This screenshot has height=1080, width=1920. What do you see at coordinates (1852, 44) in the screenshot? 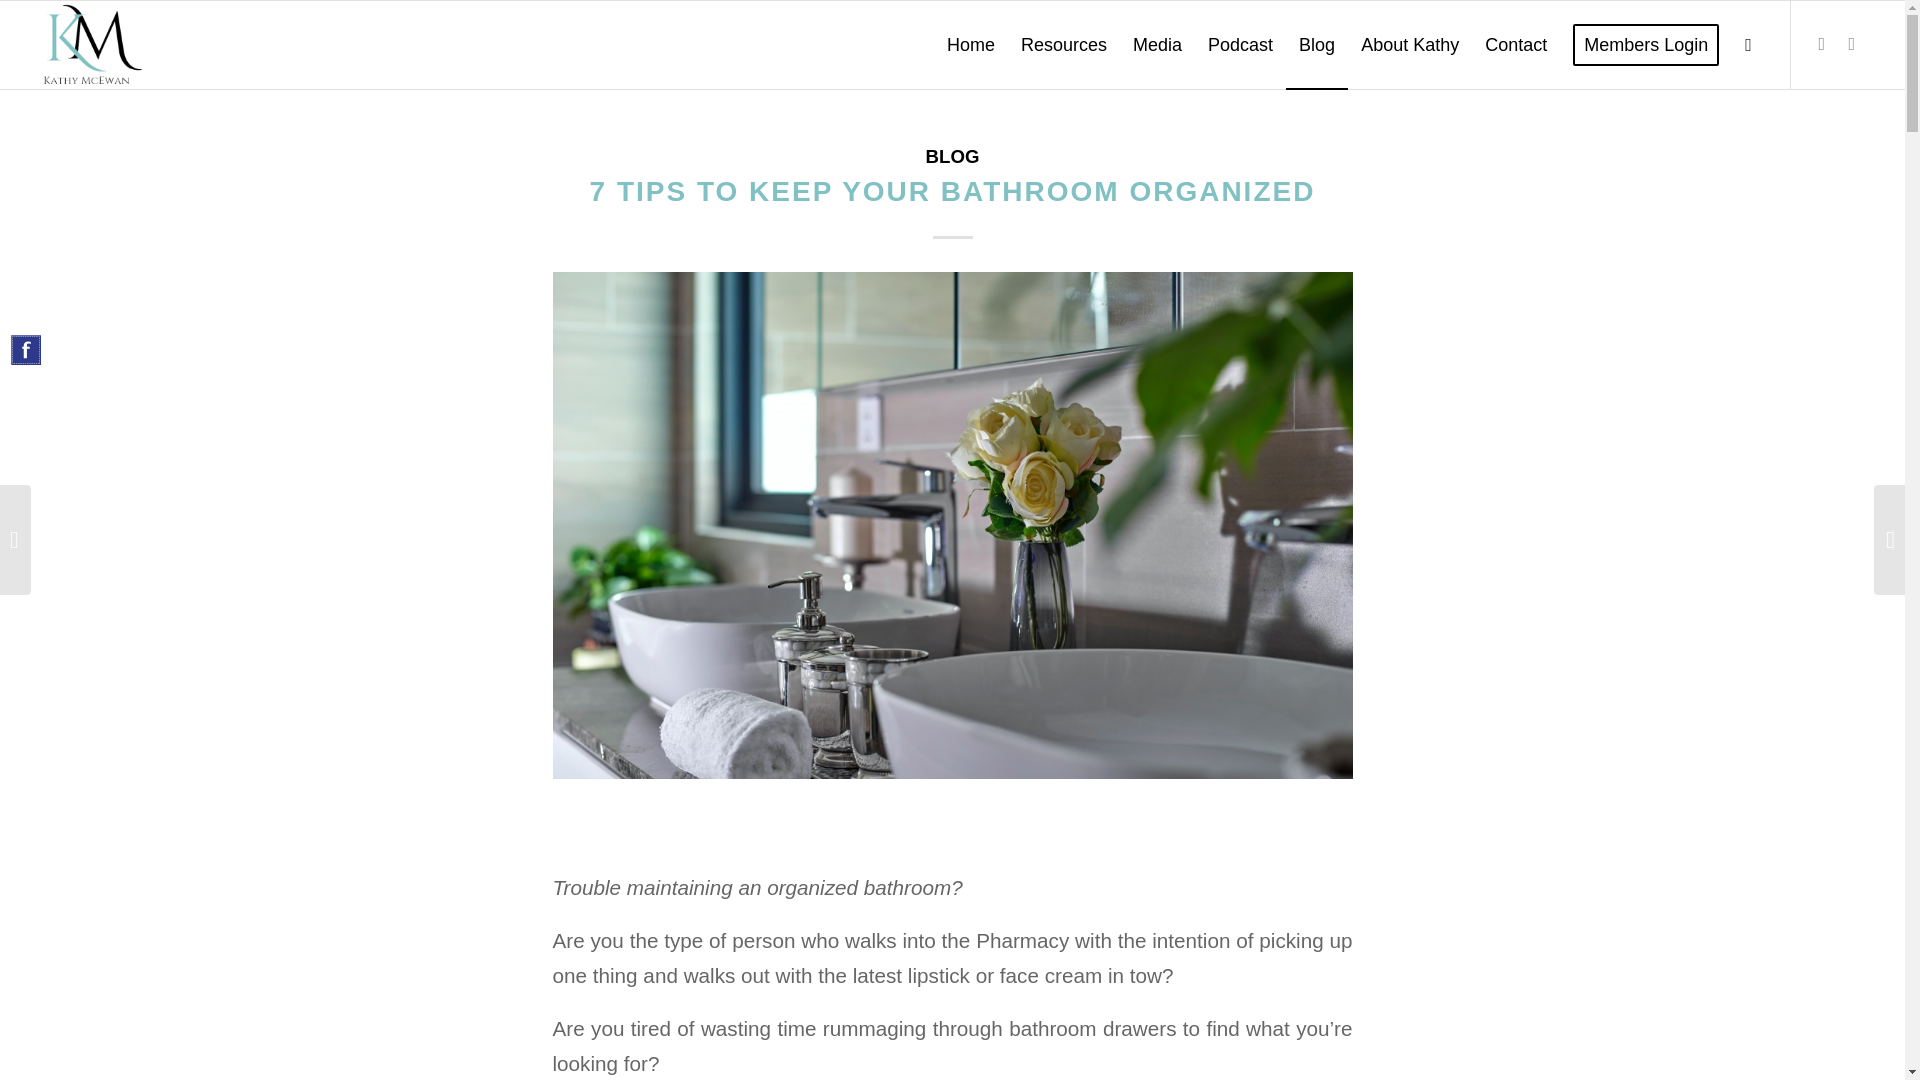
I see `Instagram` at bounding box center [1852, 44].